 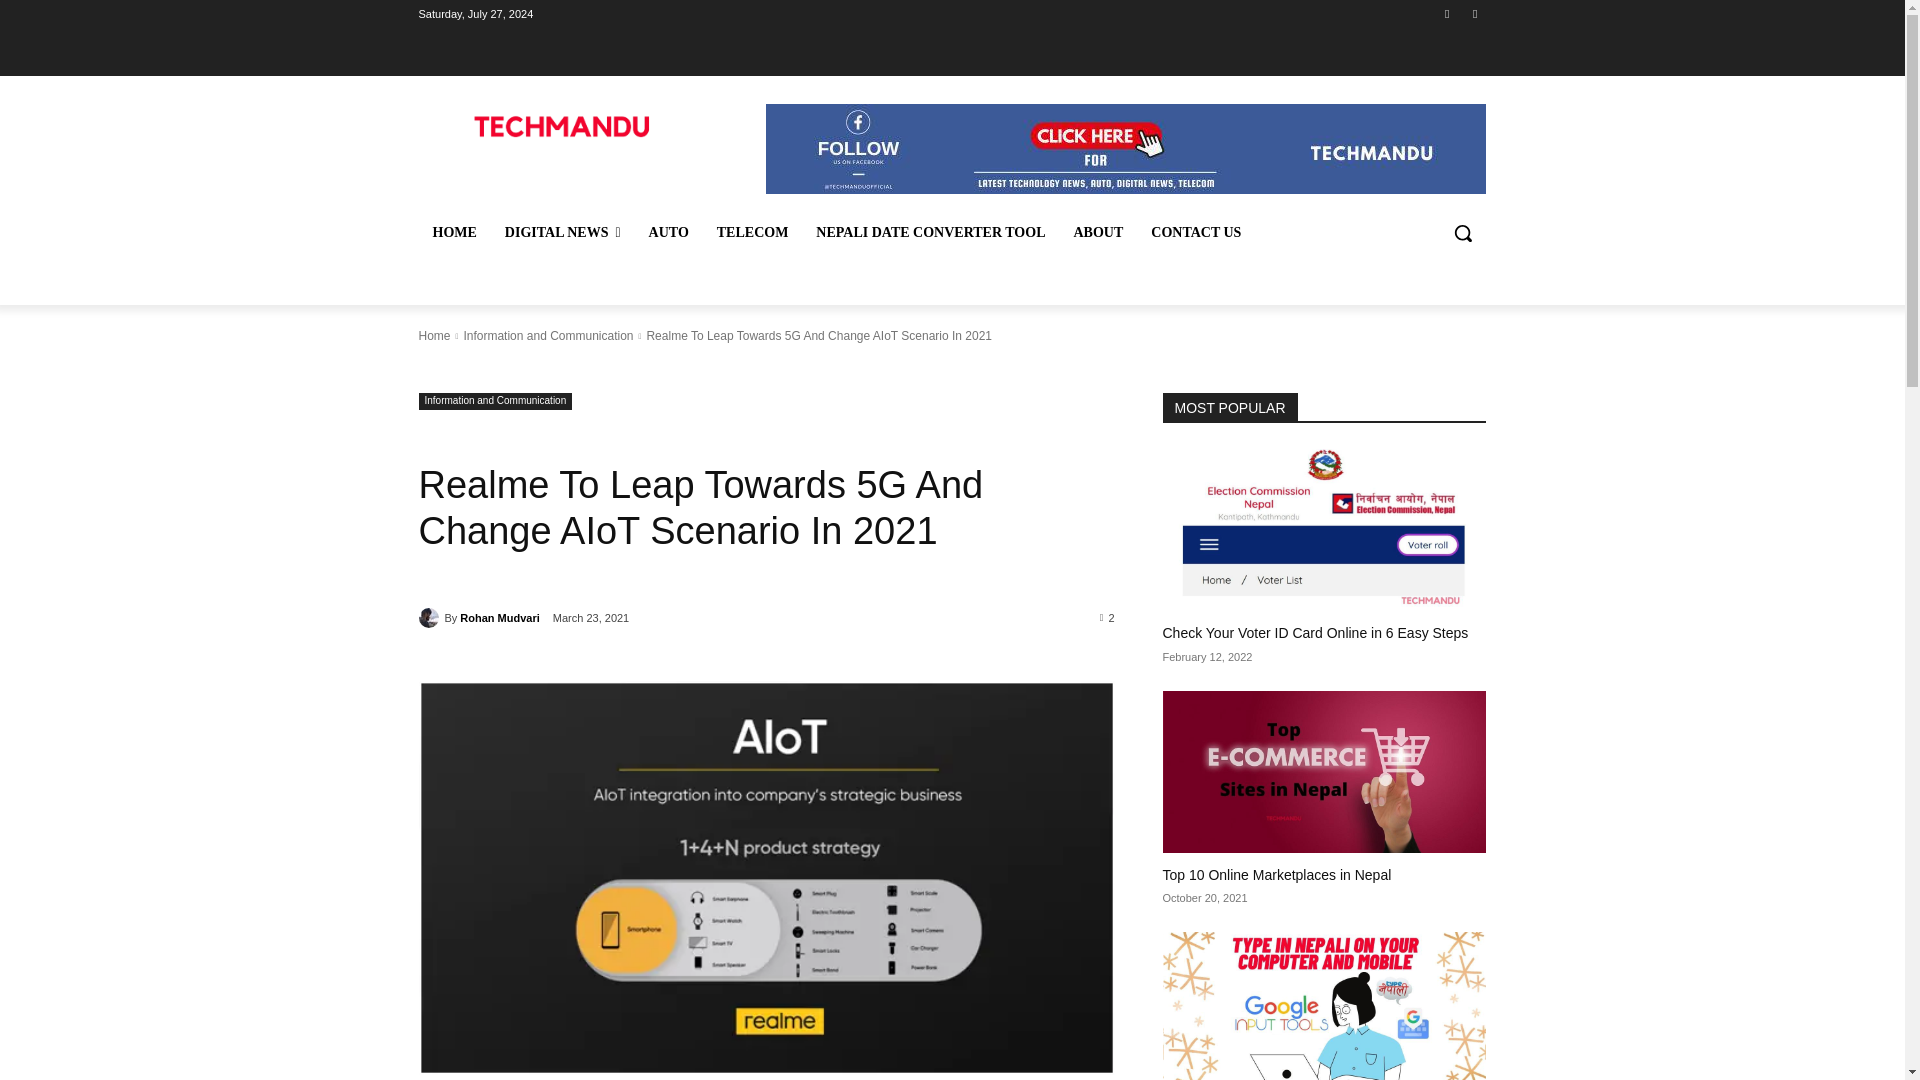 I want to click on AUTO, so click(x=668, y=233).